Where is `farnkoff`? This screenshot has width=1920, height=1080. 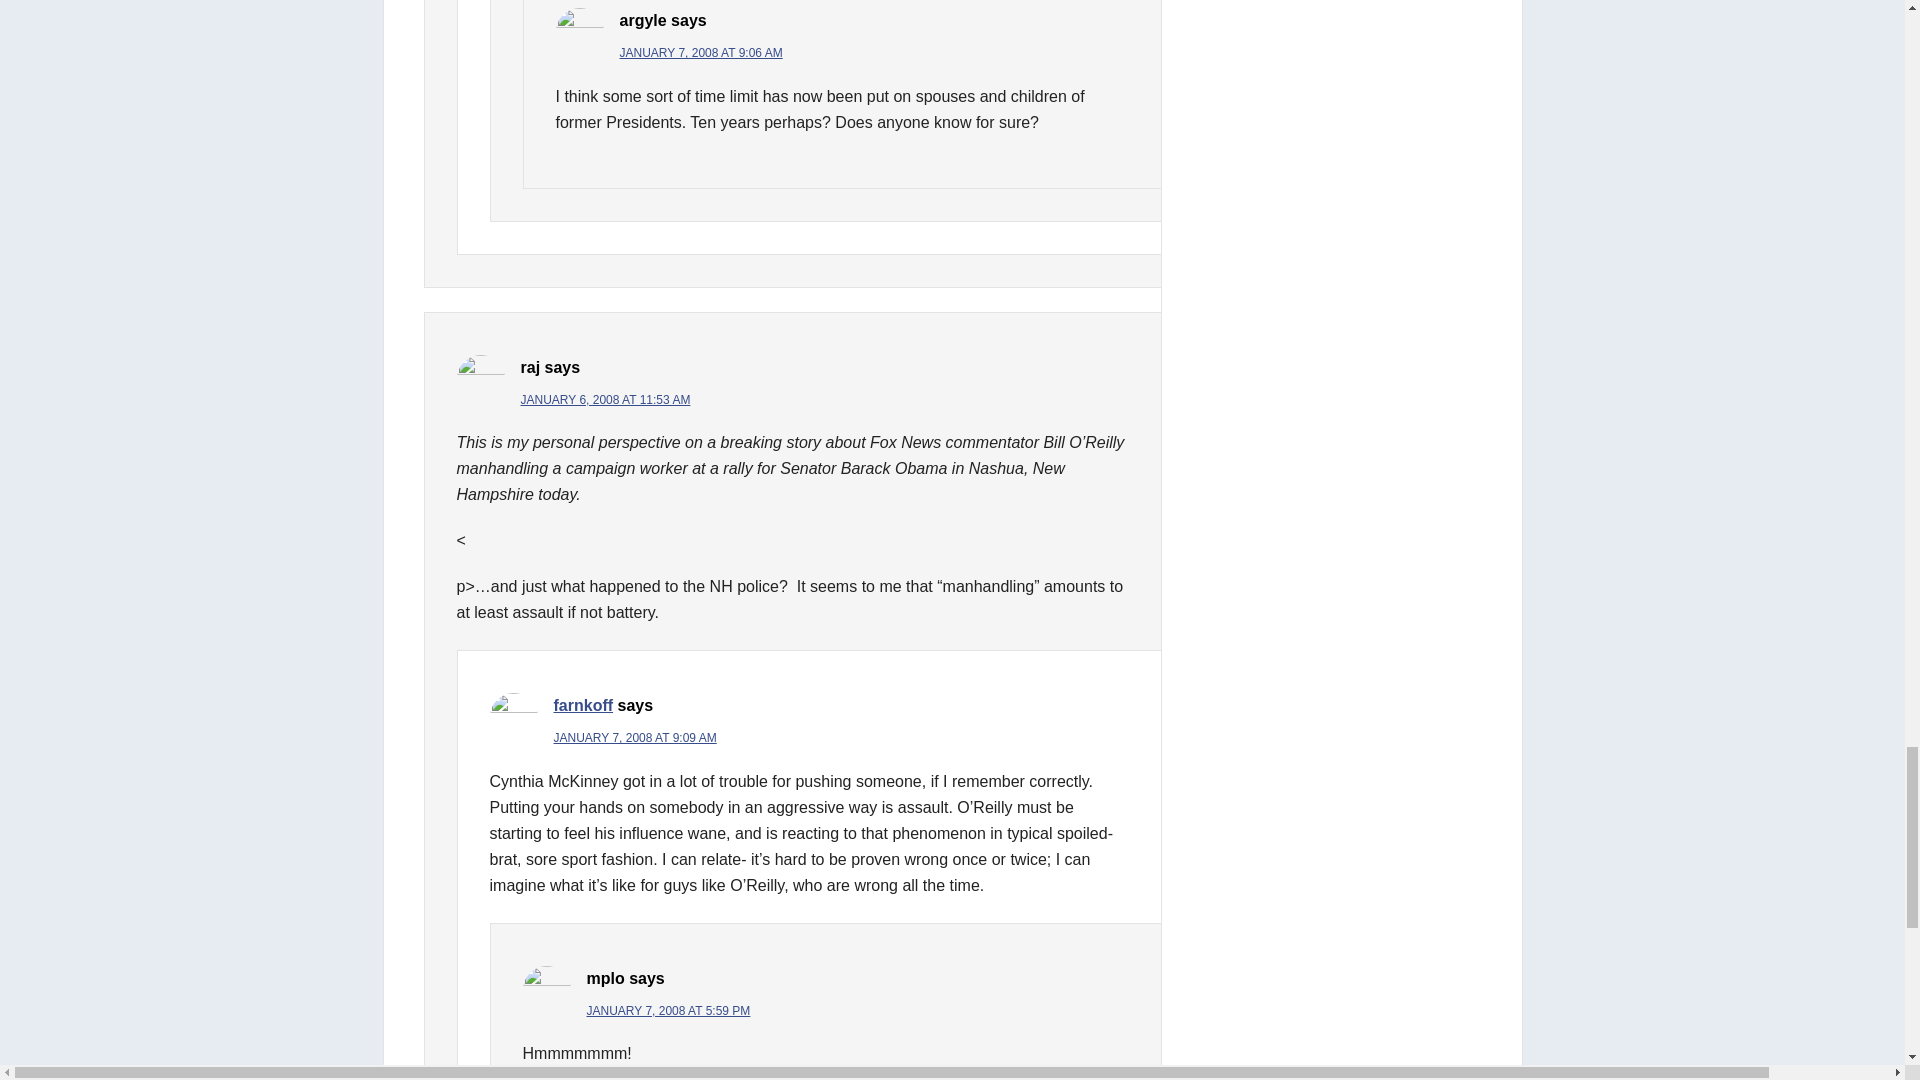 farnkoff is located at coordinates (584, 704).